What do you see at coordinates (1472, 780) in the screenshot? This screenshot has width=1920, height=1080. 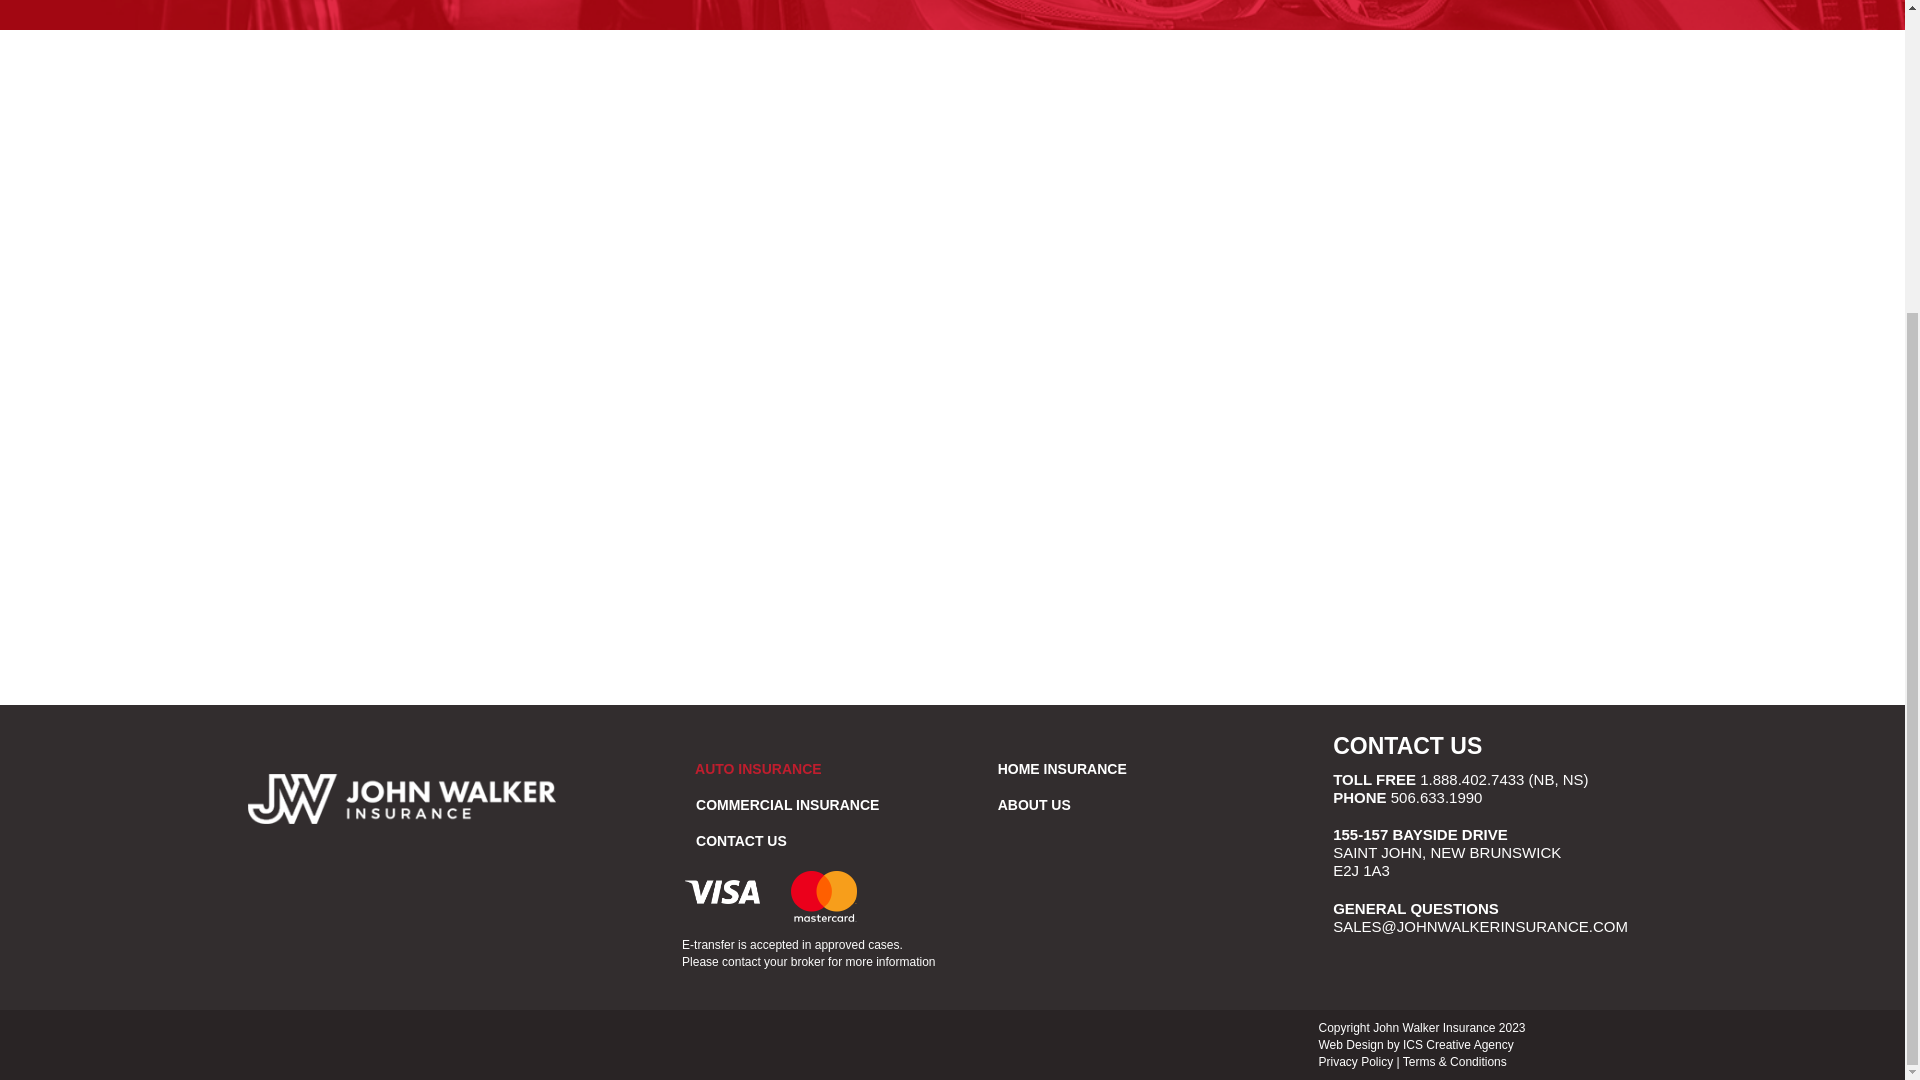 I see `Layer 14` at bounding box center [1472, 780].